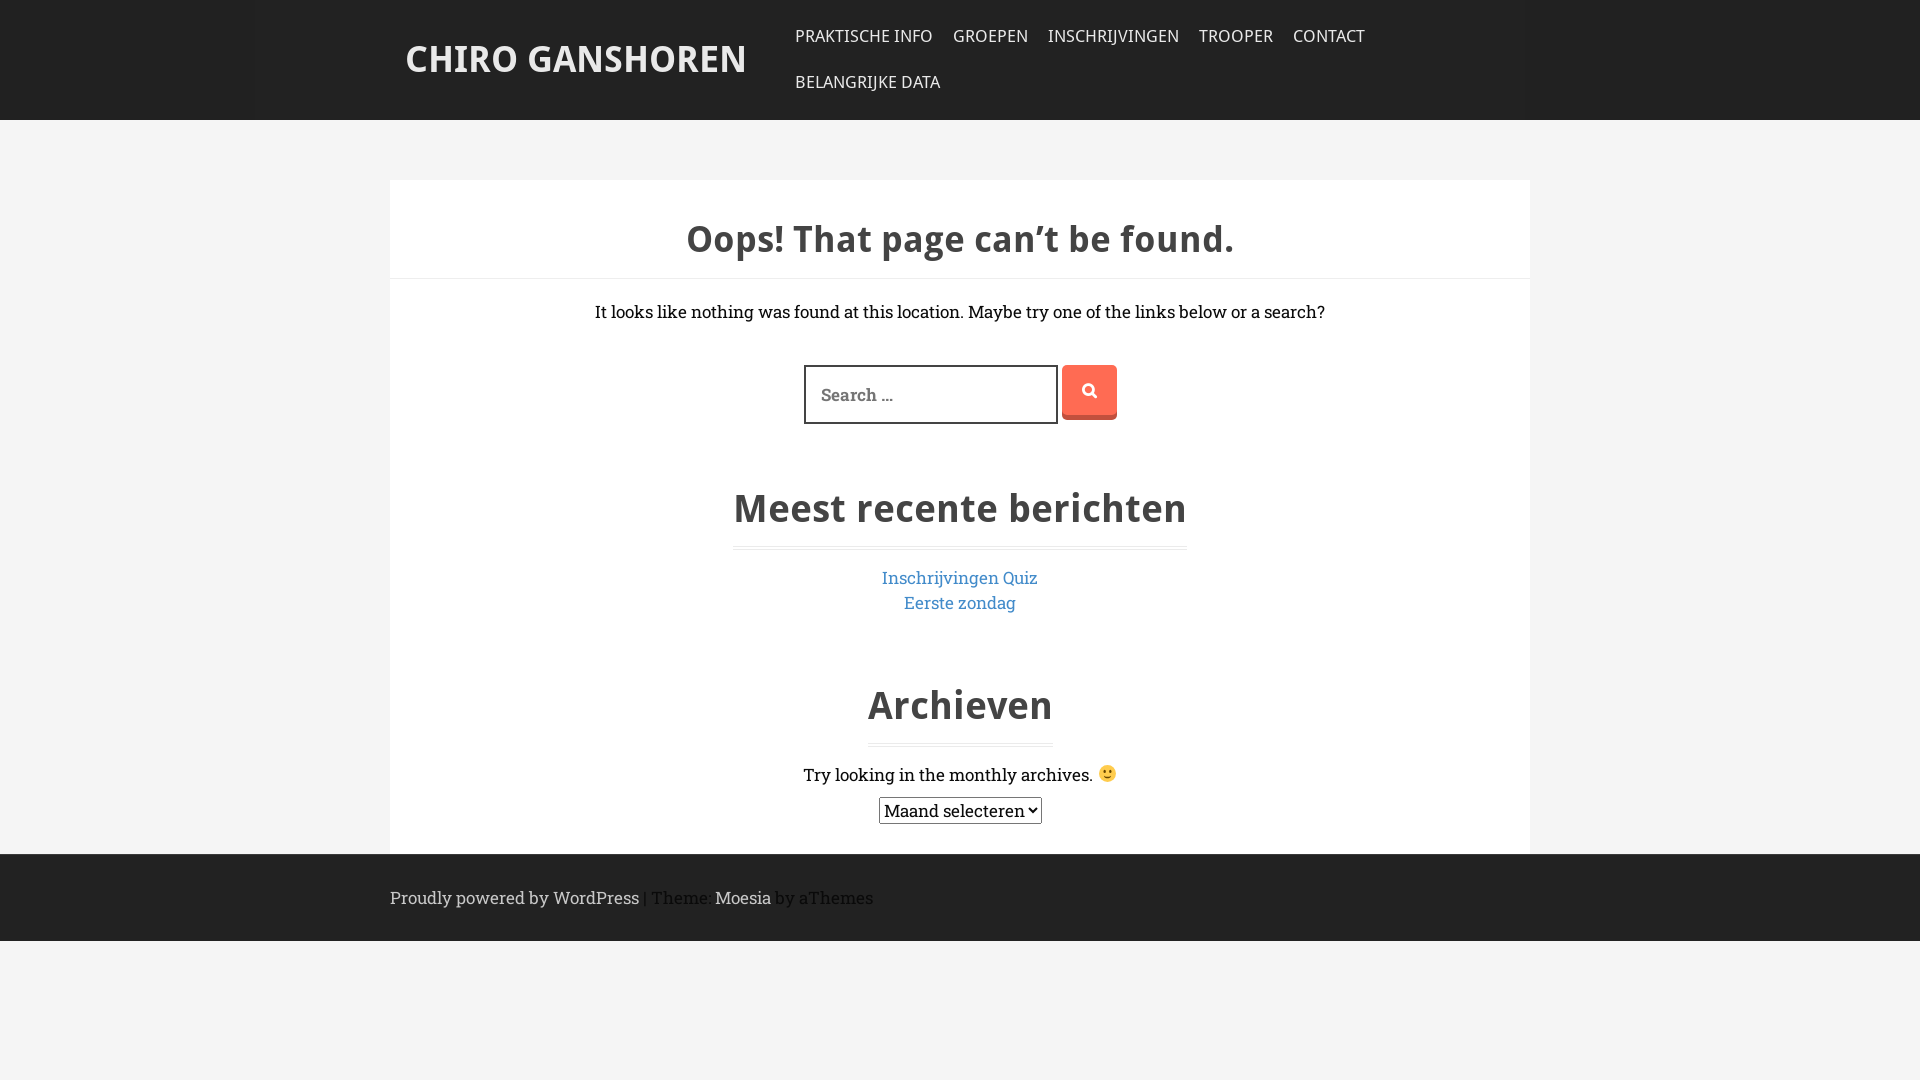 The width and height of the screenshot is (1920, 1080). What do you see at coordinates (1114, 37) in the screenshot?
I see `INSCHRIJVINGEN` at bounding box center [1114, 37].